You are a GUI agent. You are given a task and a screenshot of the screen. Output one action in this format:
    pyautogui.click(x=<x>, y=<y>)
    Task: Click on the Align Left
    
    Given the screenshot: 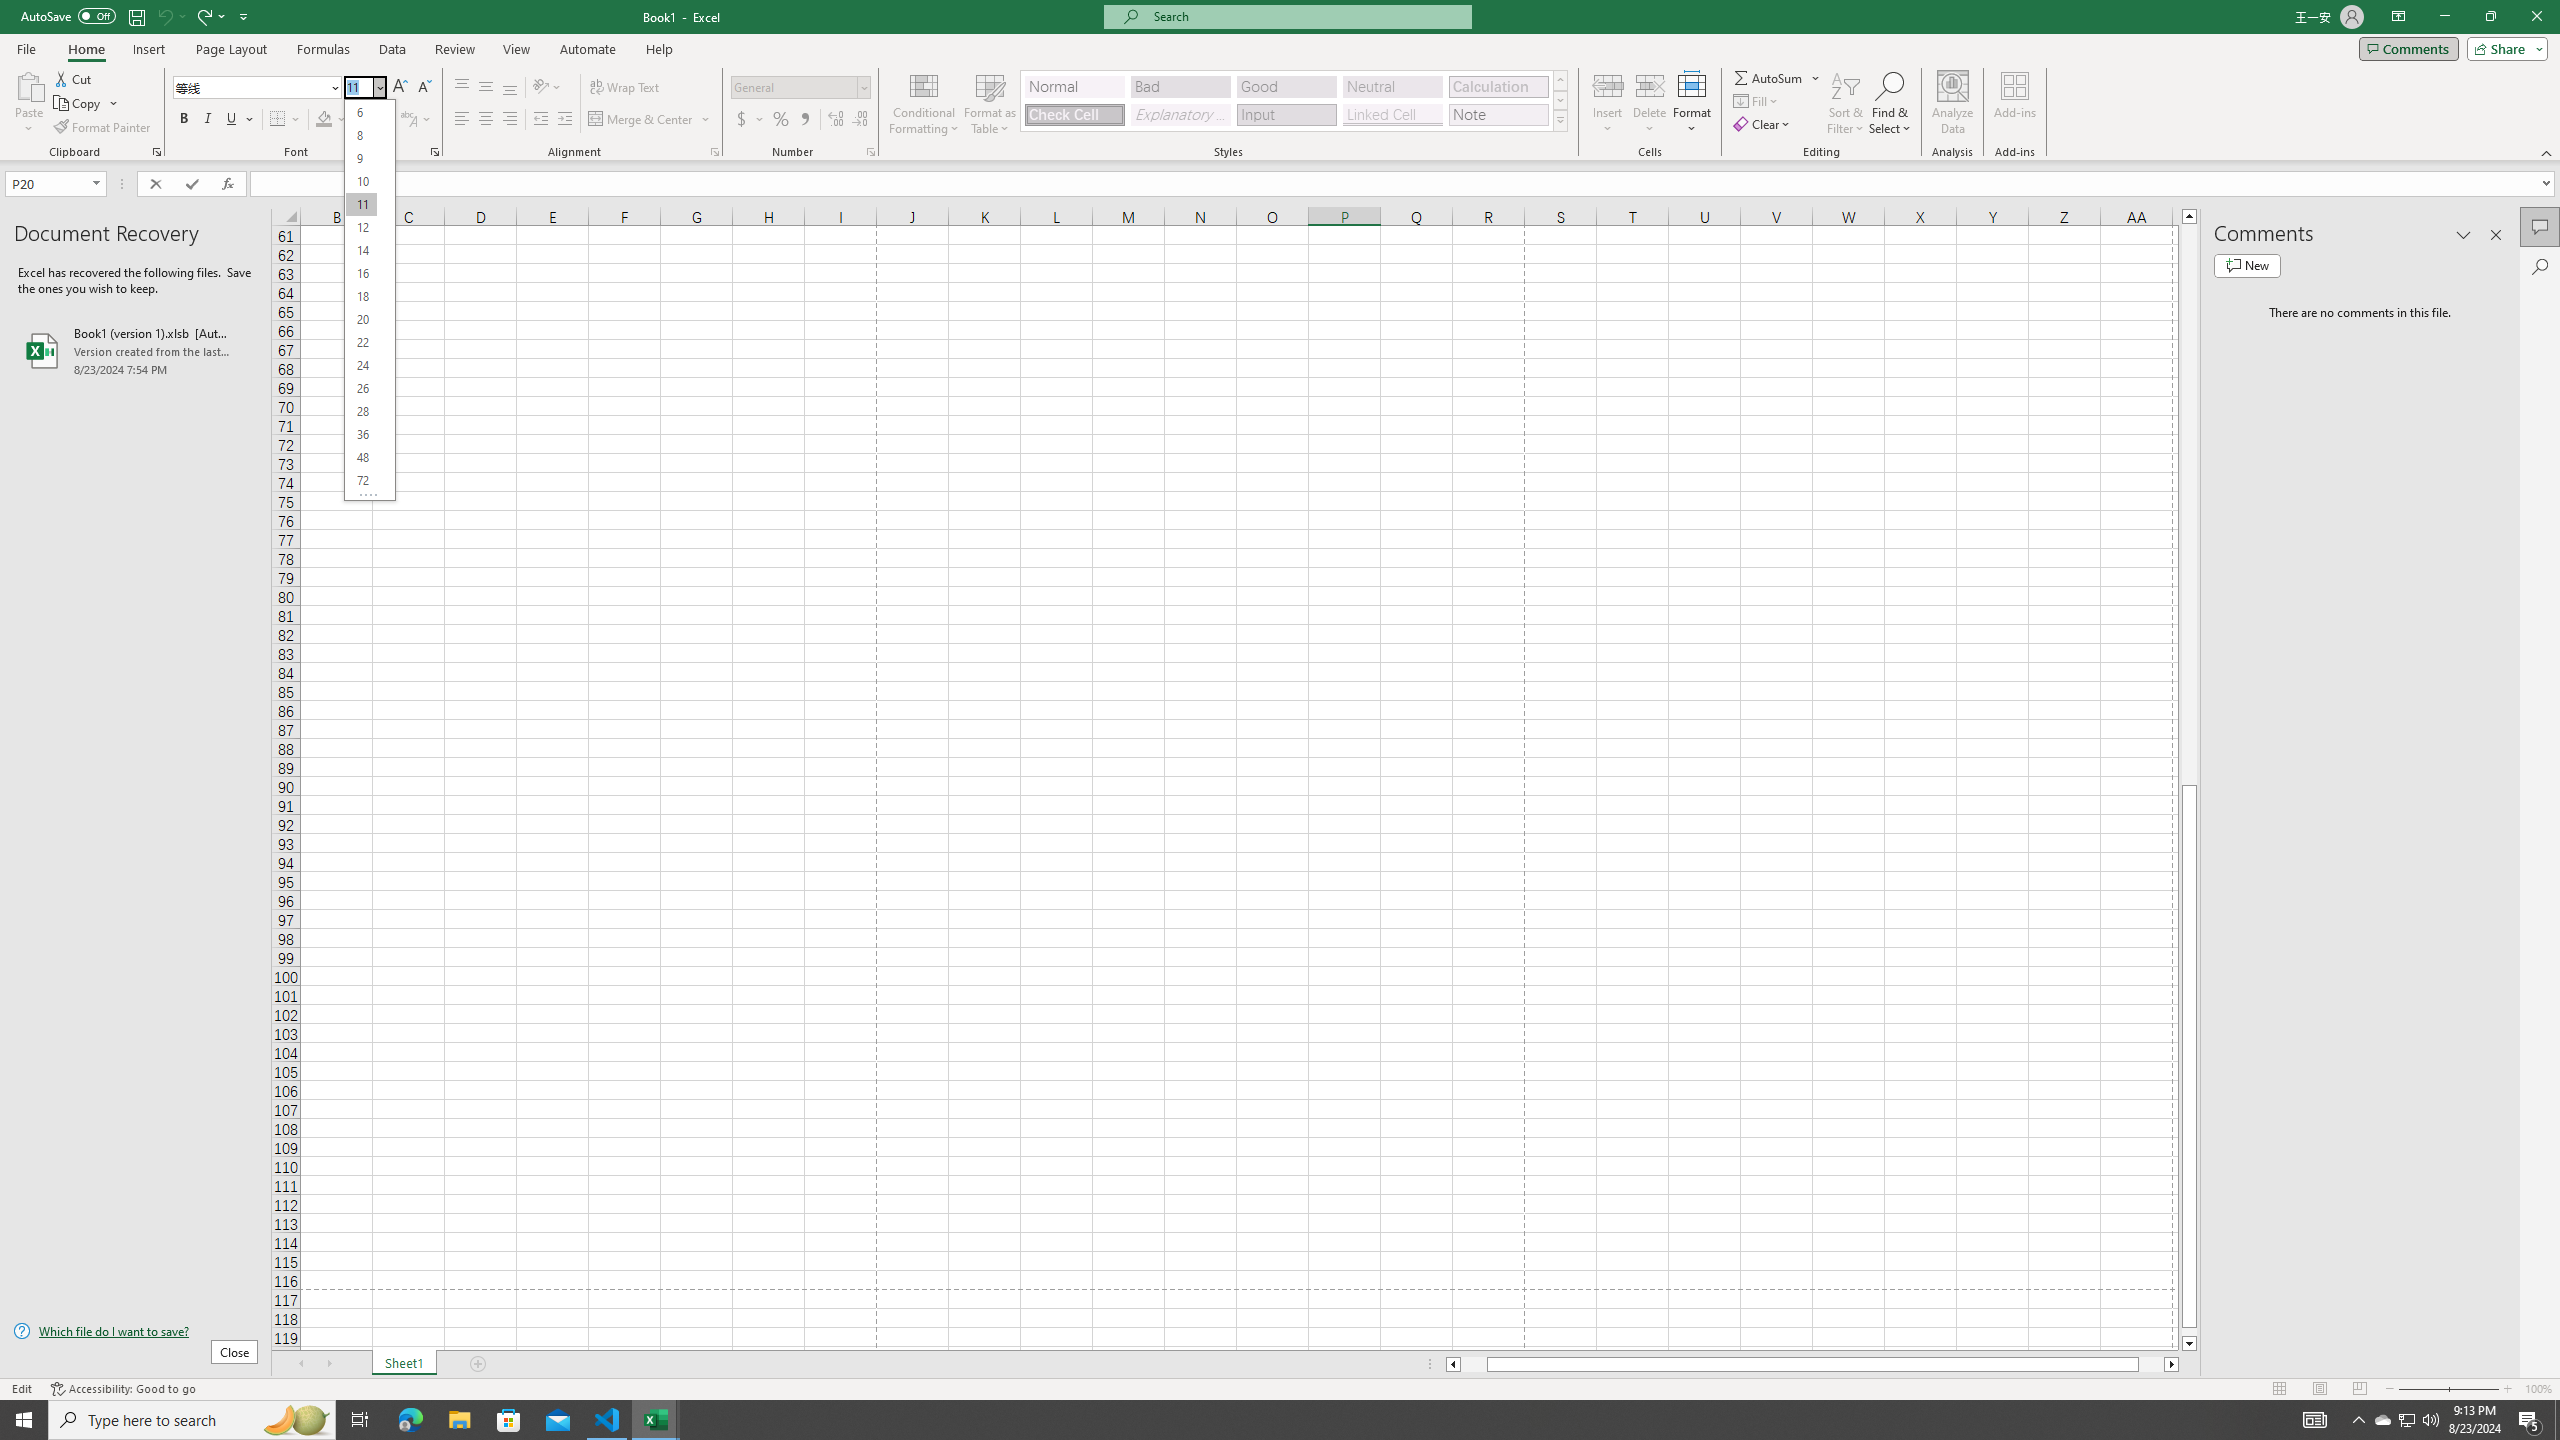 What is the action you would take?
    pyautogui.click(x=462, y=120)
    